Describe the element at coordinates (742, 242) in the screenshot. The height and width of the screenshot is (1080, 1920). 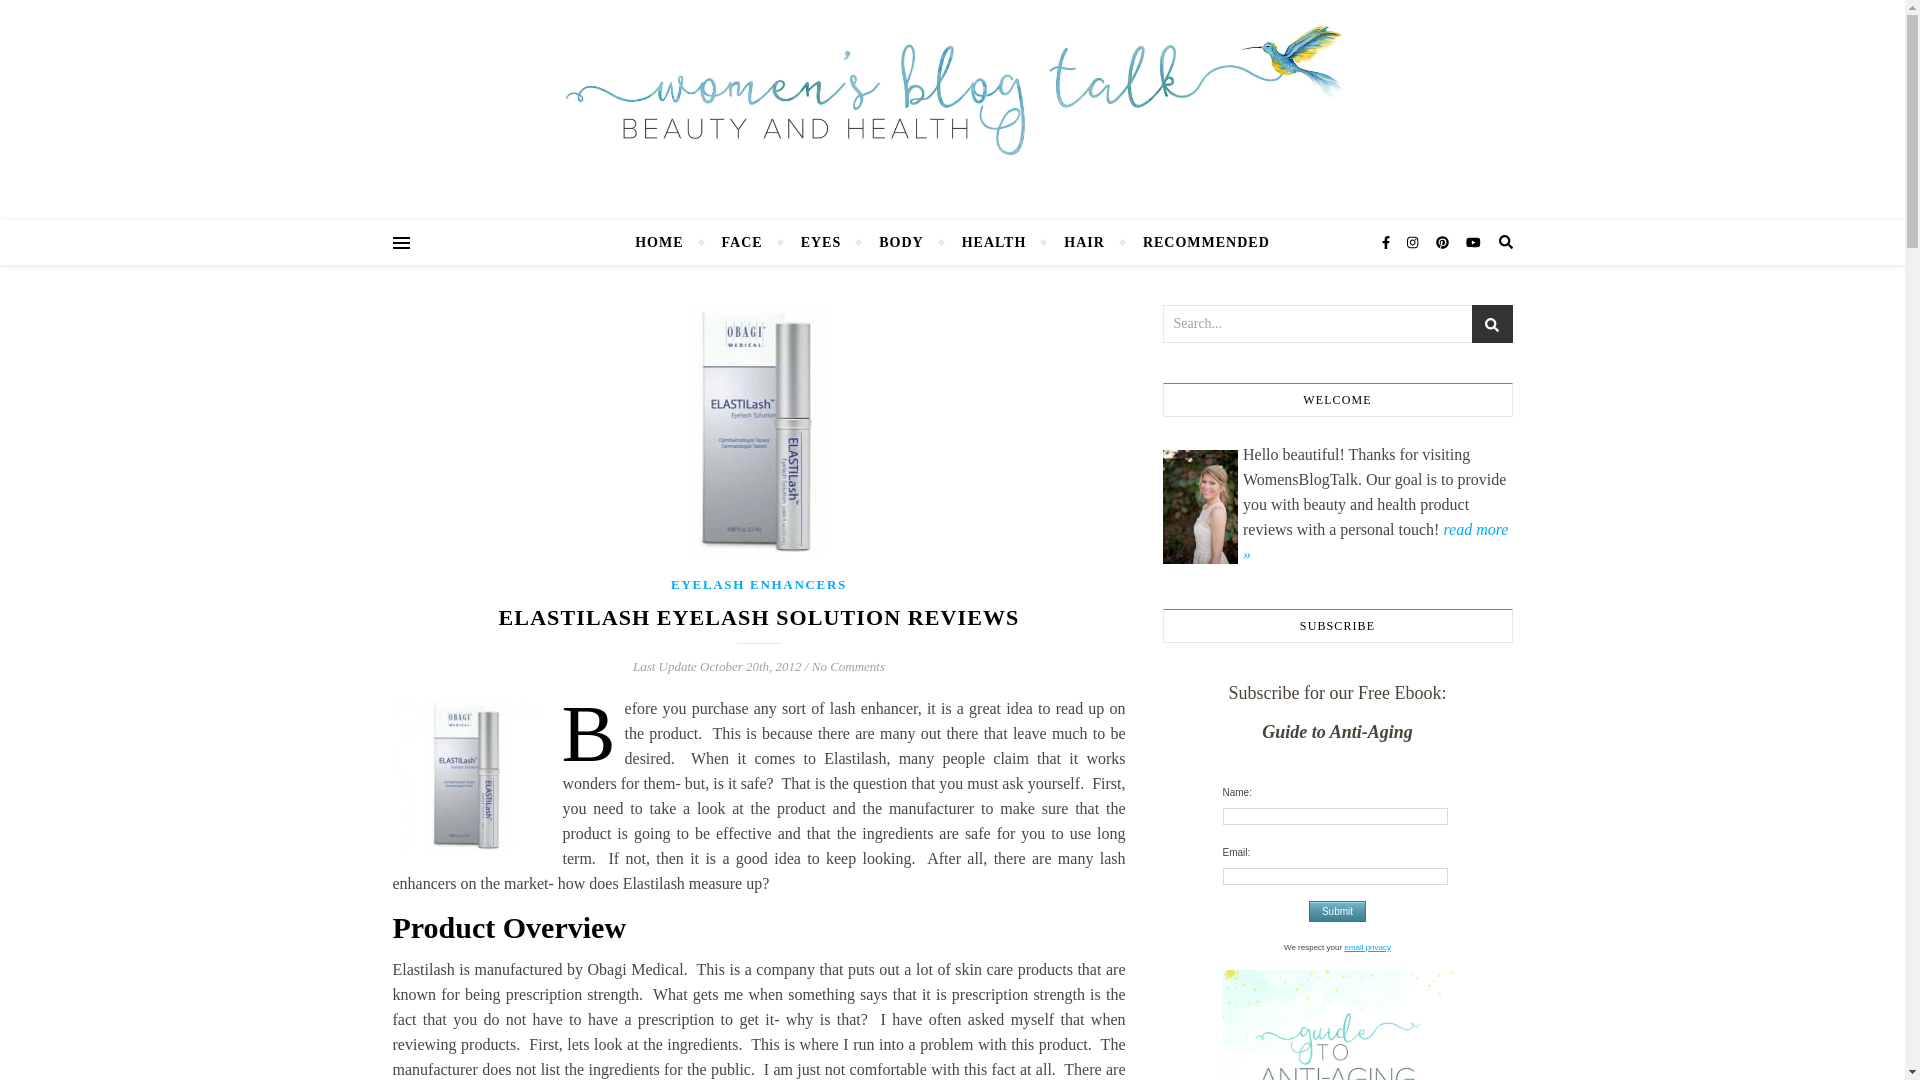
I see `FACE` at that location.